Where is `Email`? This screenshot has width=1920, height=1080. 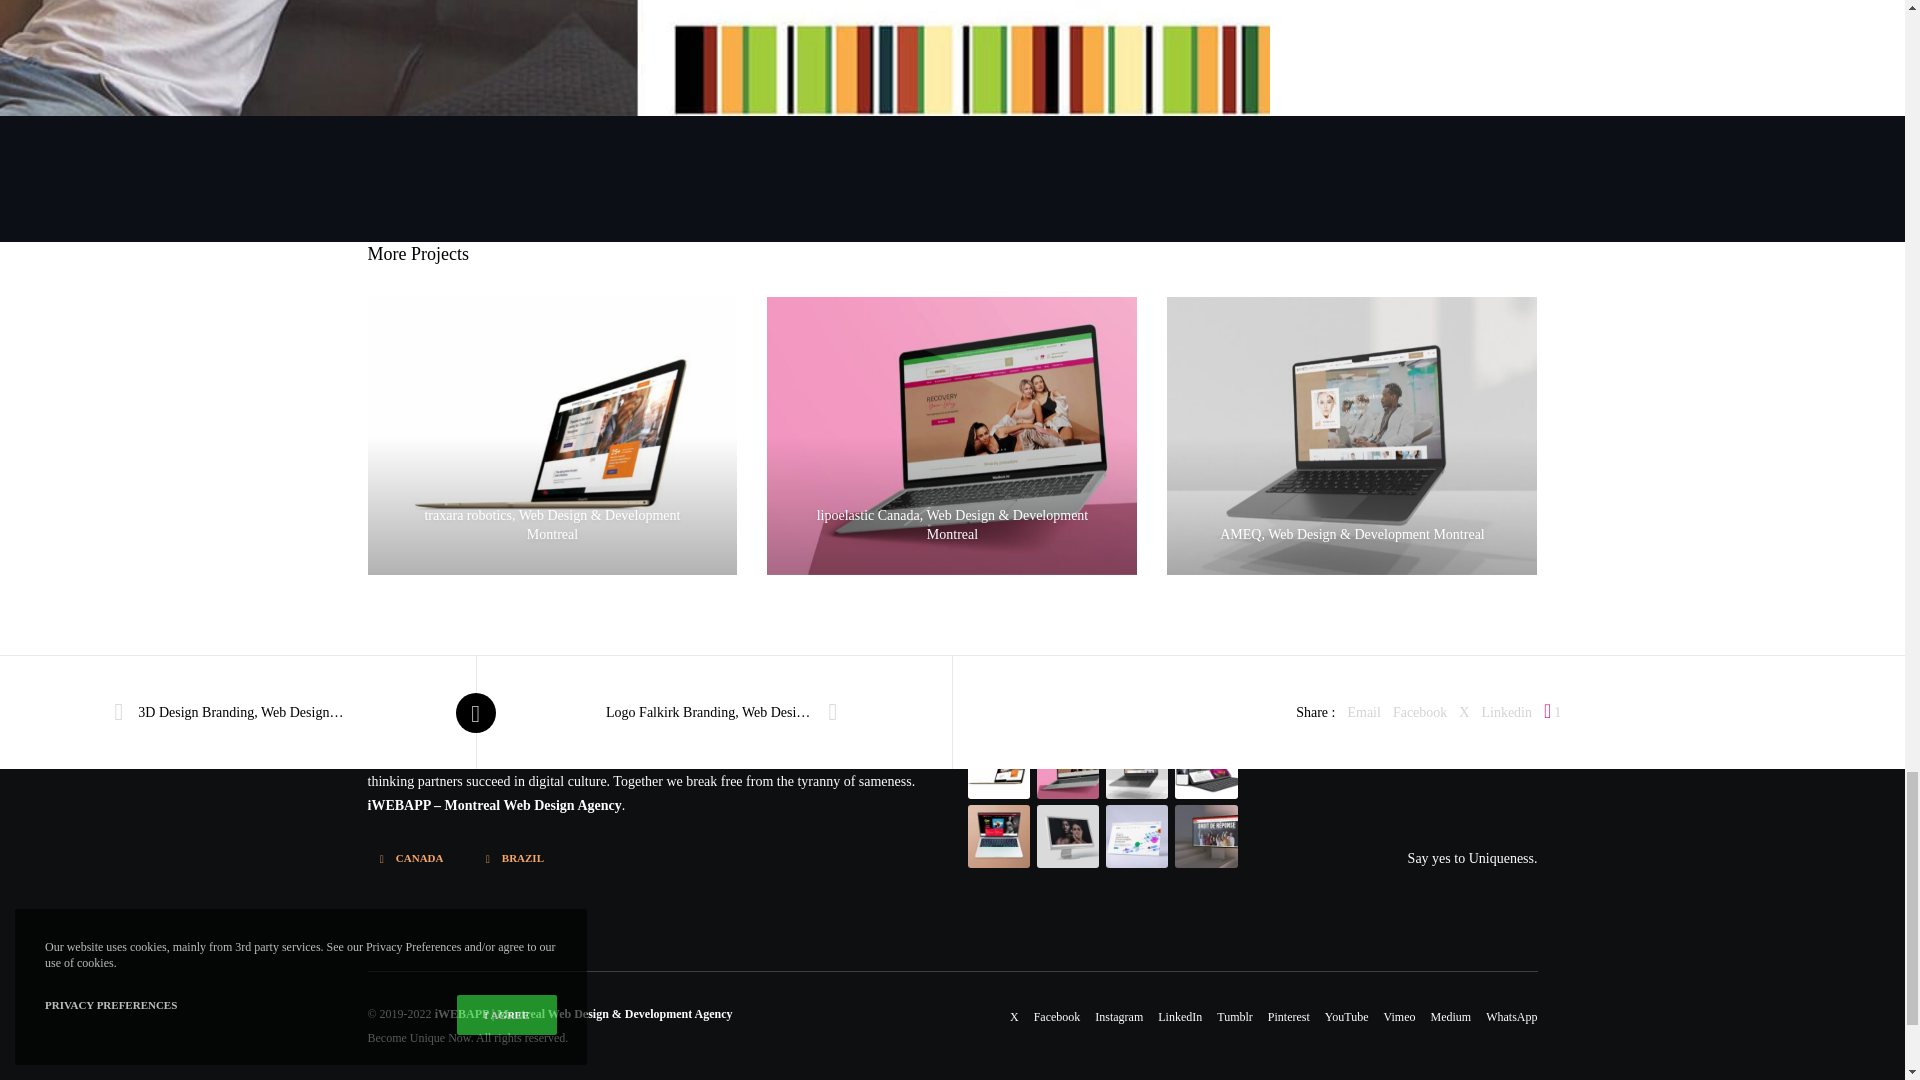
Email is located at coordinates (1364, 712).